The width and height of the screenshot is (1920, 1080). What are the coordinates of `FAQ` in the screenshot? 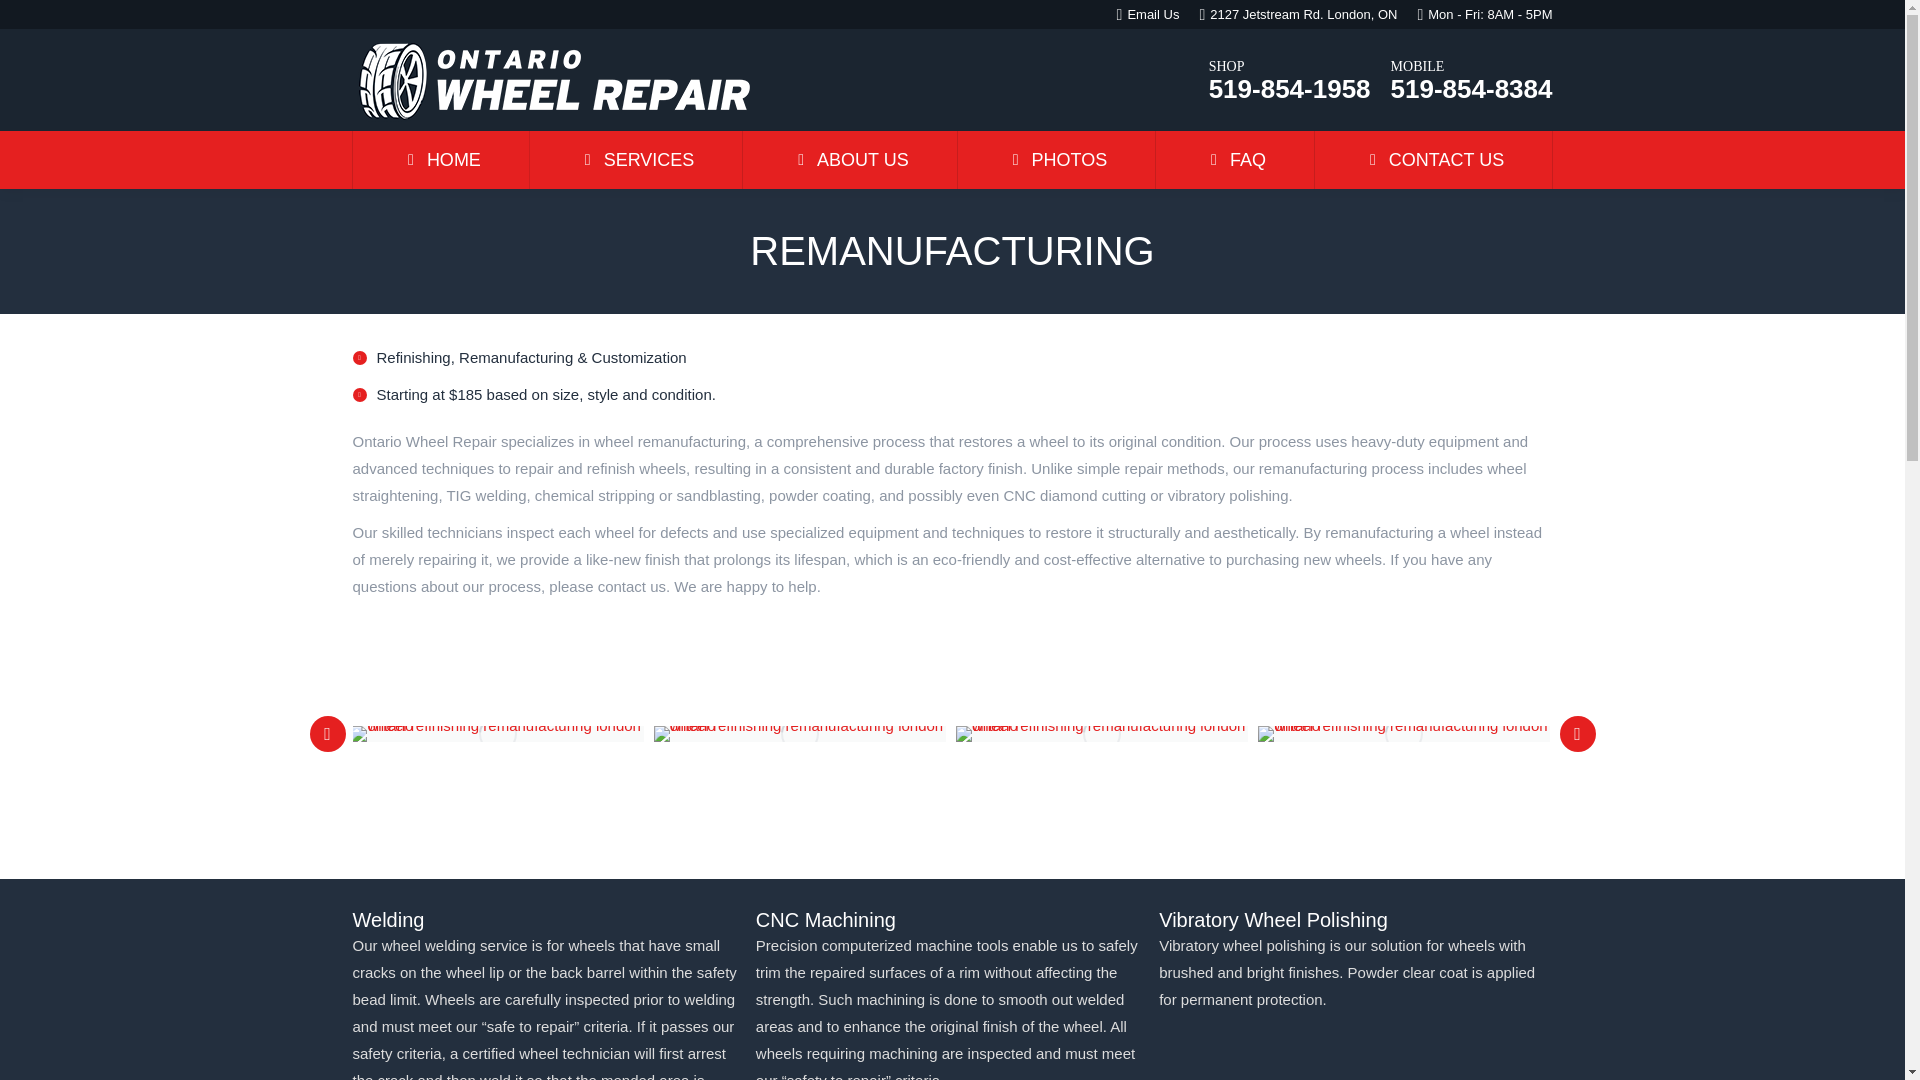 It's located at (1235, 160).